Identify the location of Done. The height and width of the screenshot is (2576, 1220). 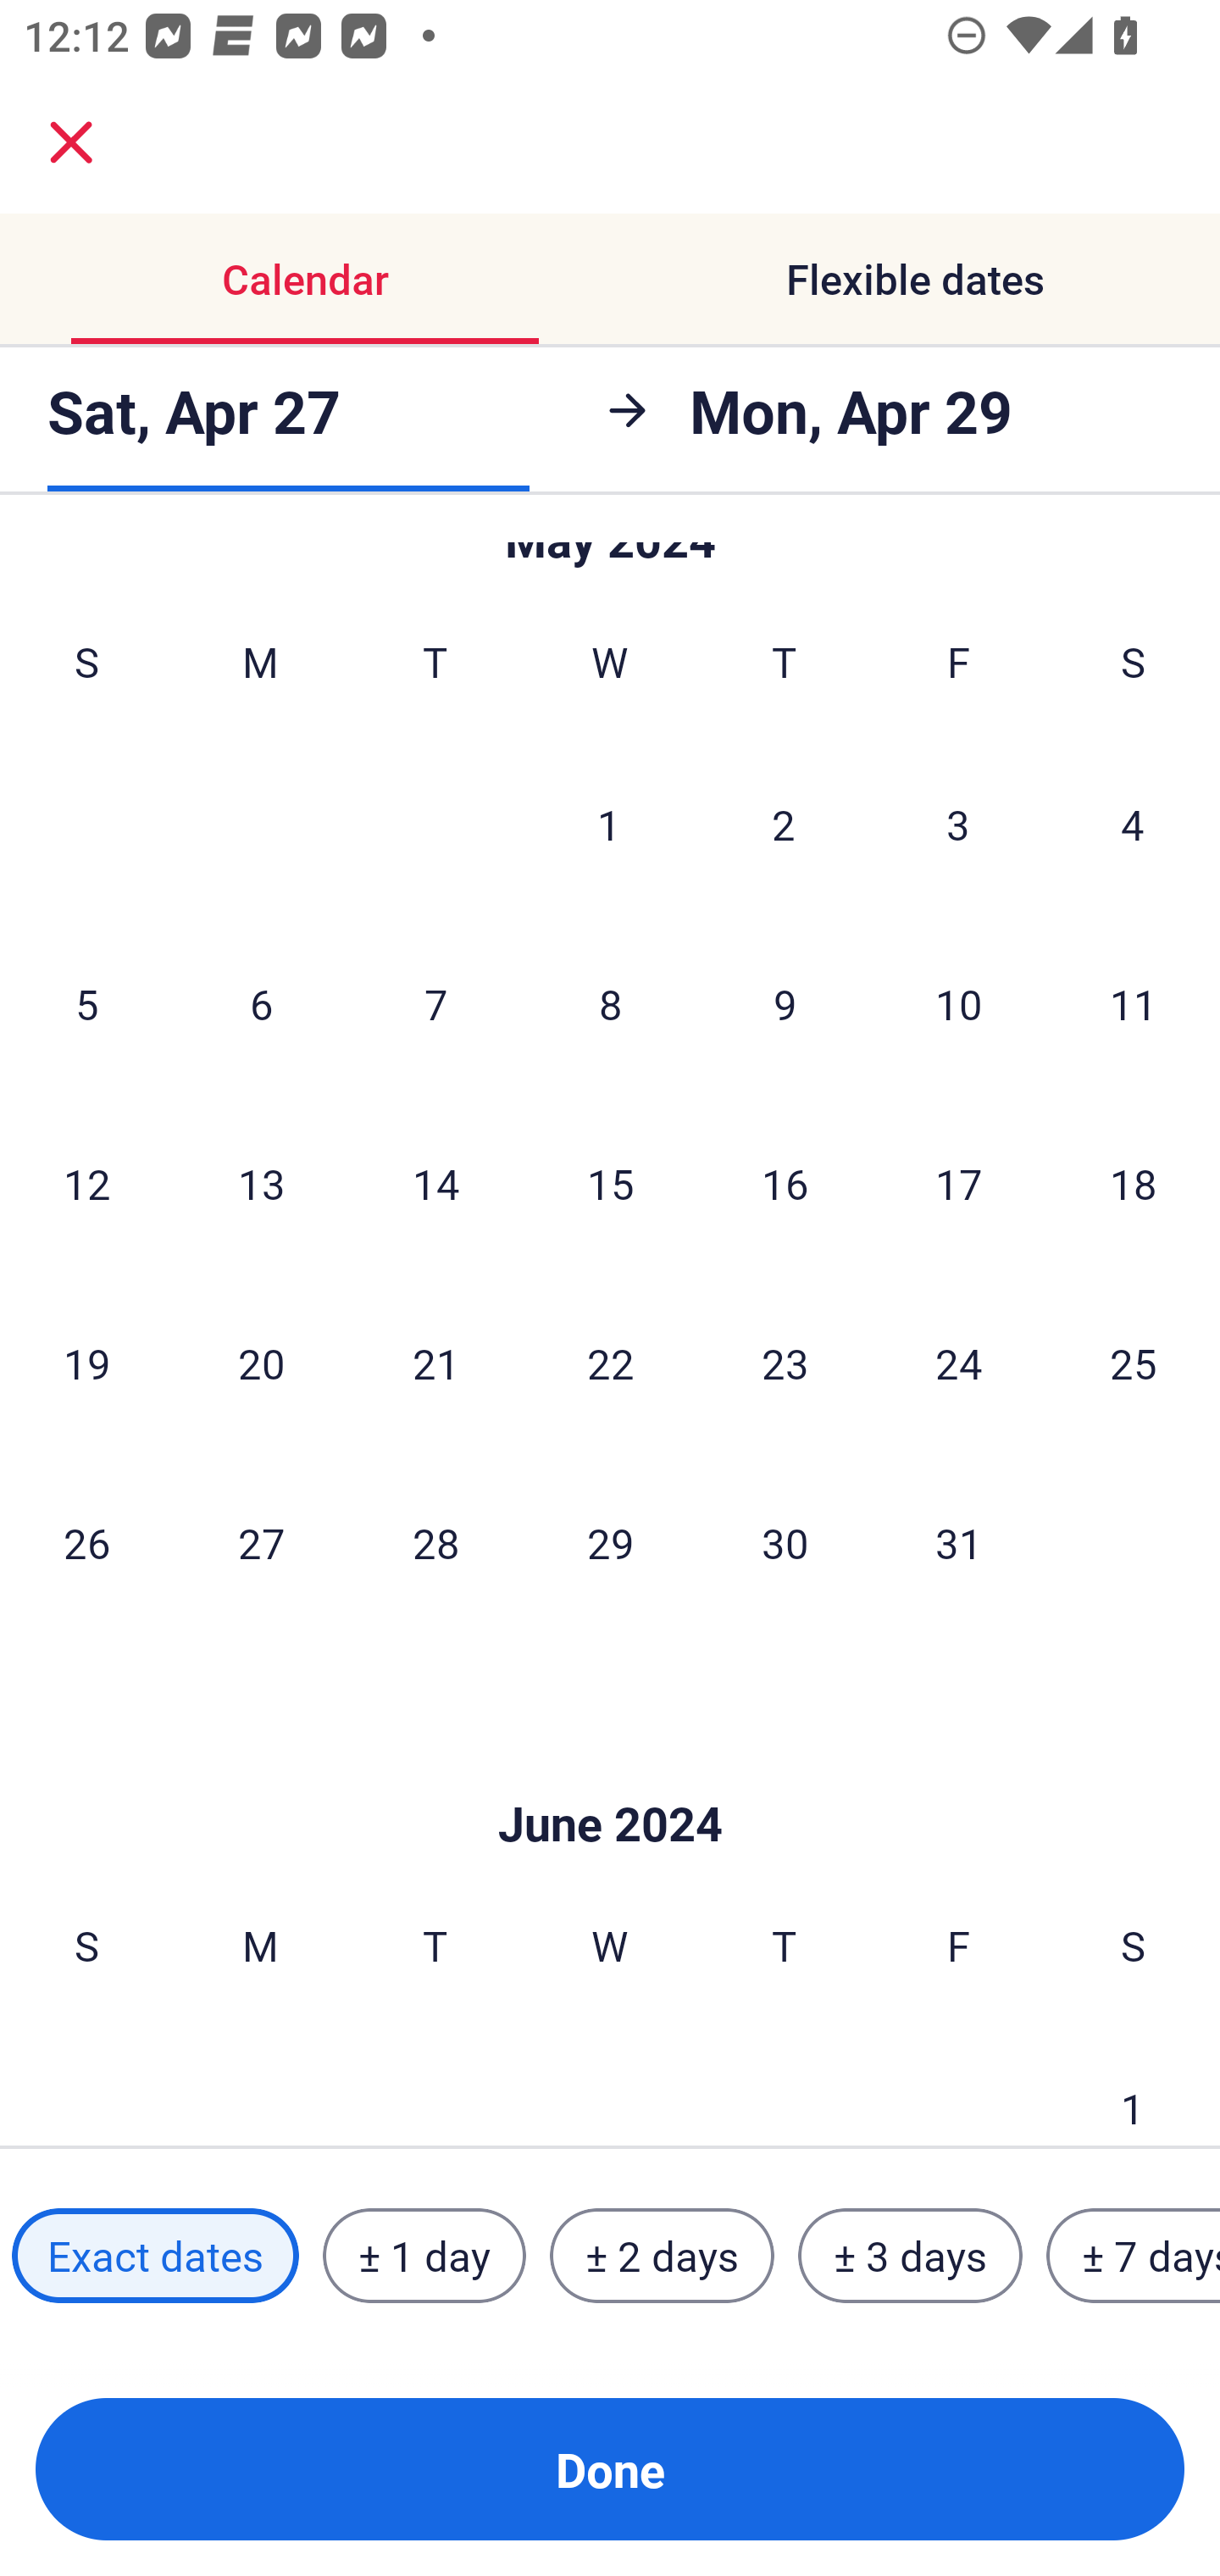
(610, 2469).